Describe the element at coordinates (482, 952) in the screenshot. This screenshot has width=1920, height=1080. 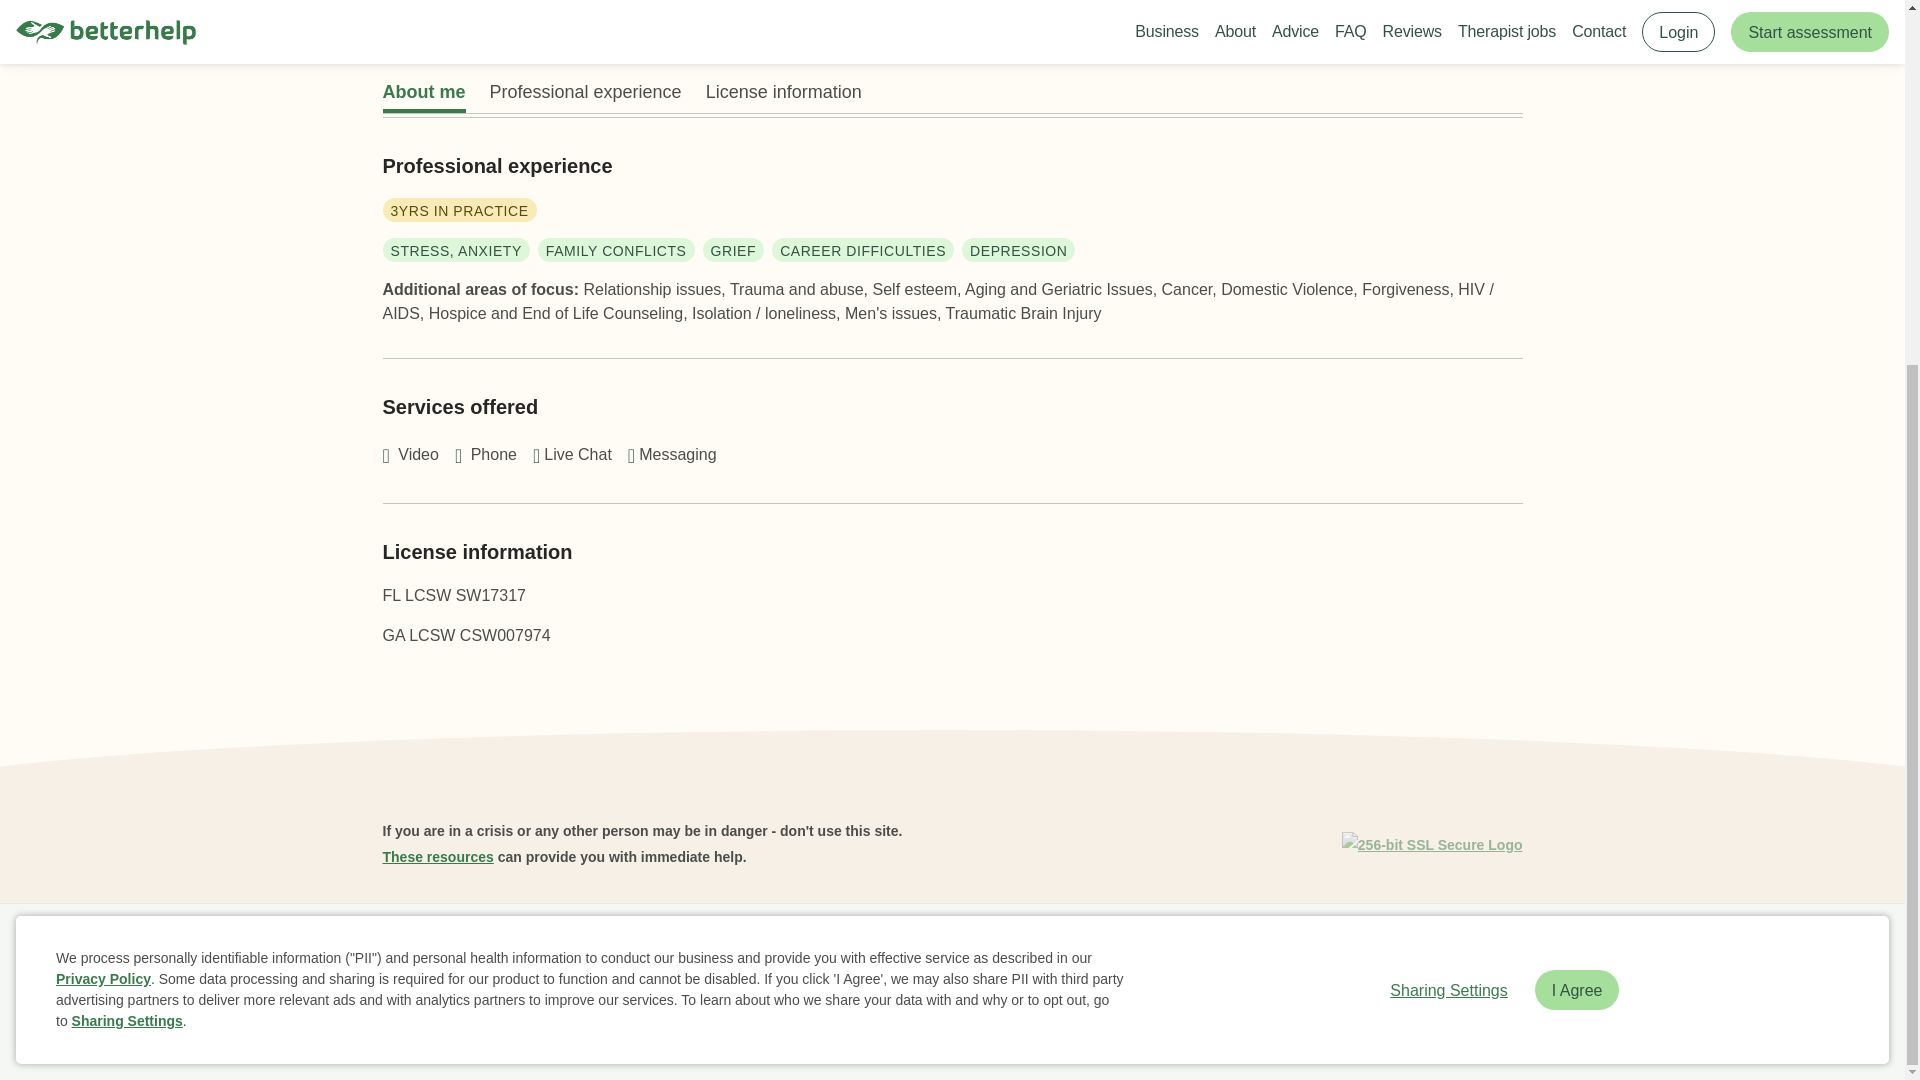
I see `Business` at that location.